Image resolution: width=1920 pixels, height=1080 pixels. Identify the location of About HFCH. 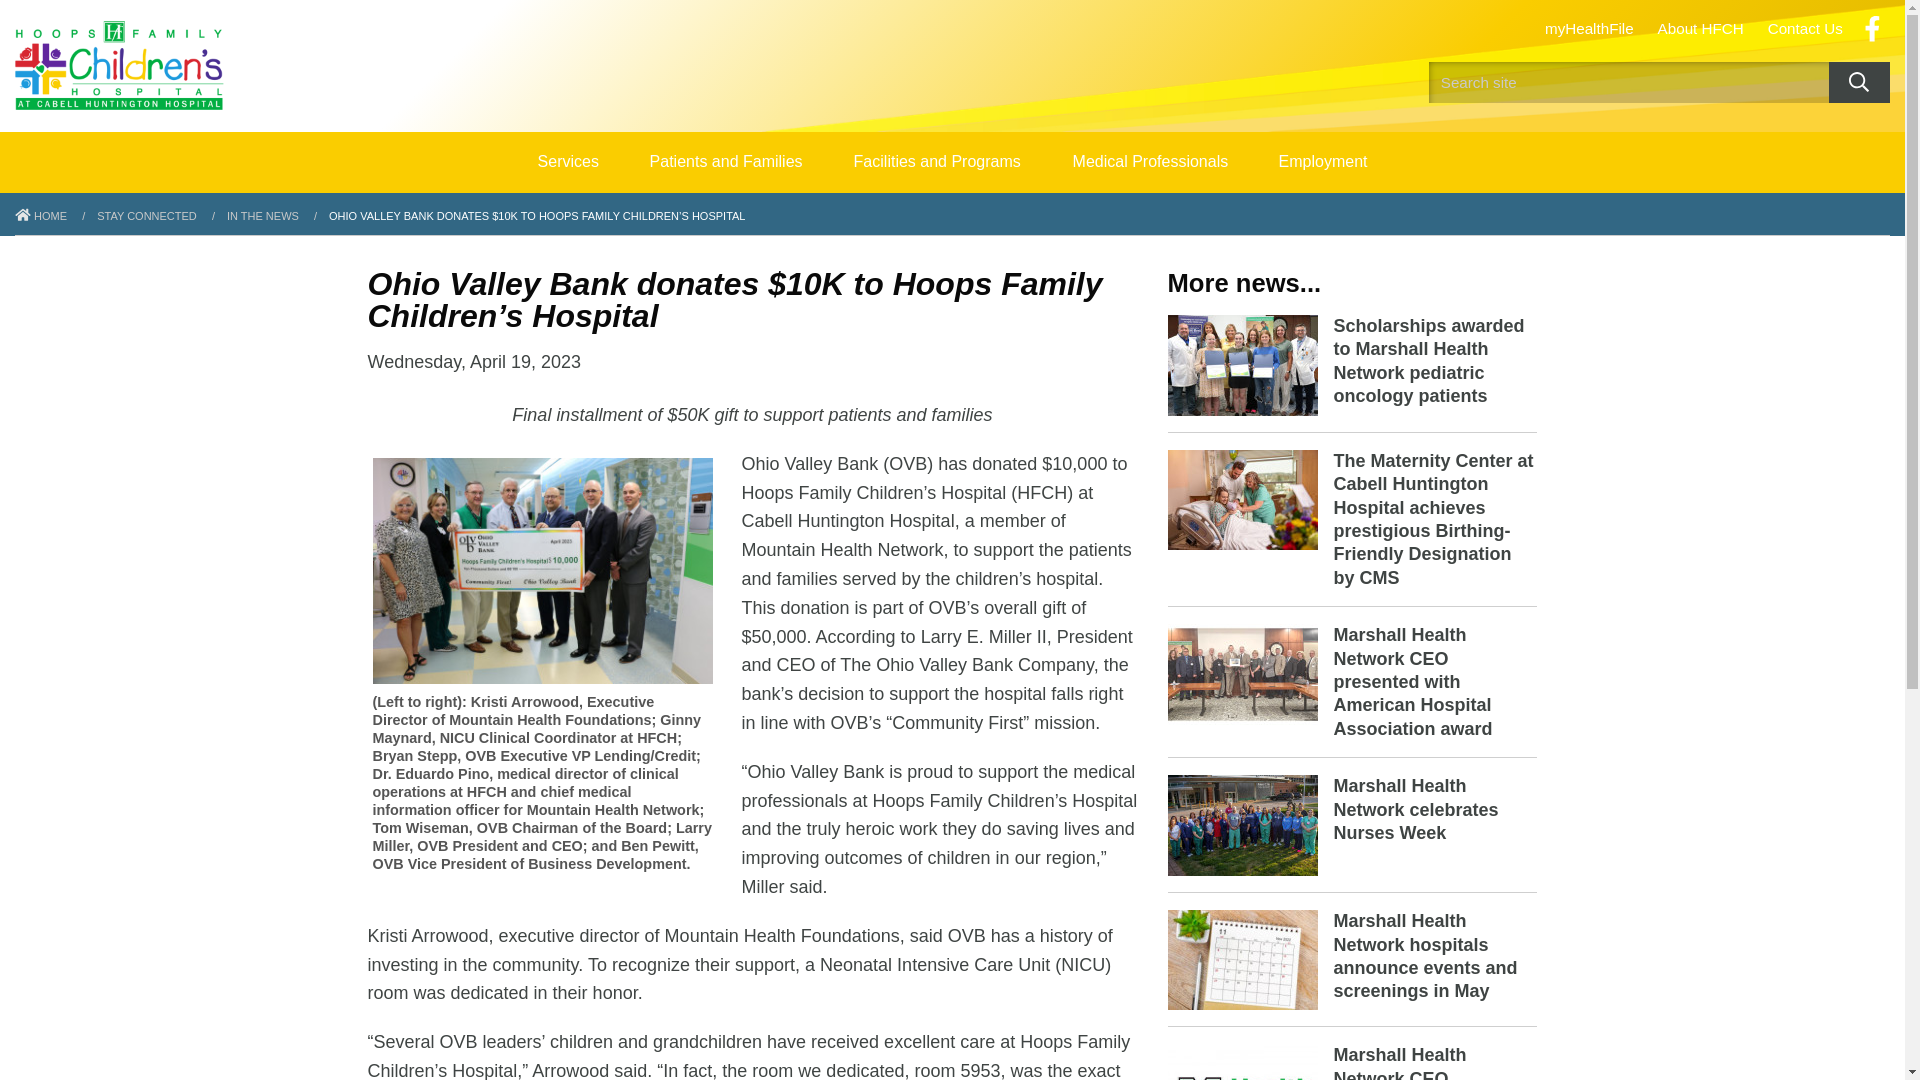
(1700, 28).